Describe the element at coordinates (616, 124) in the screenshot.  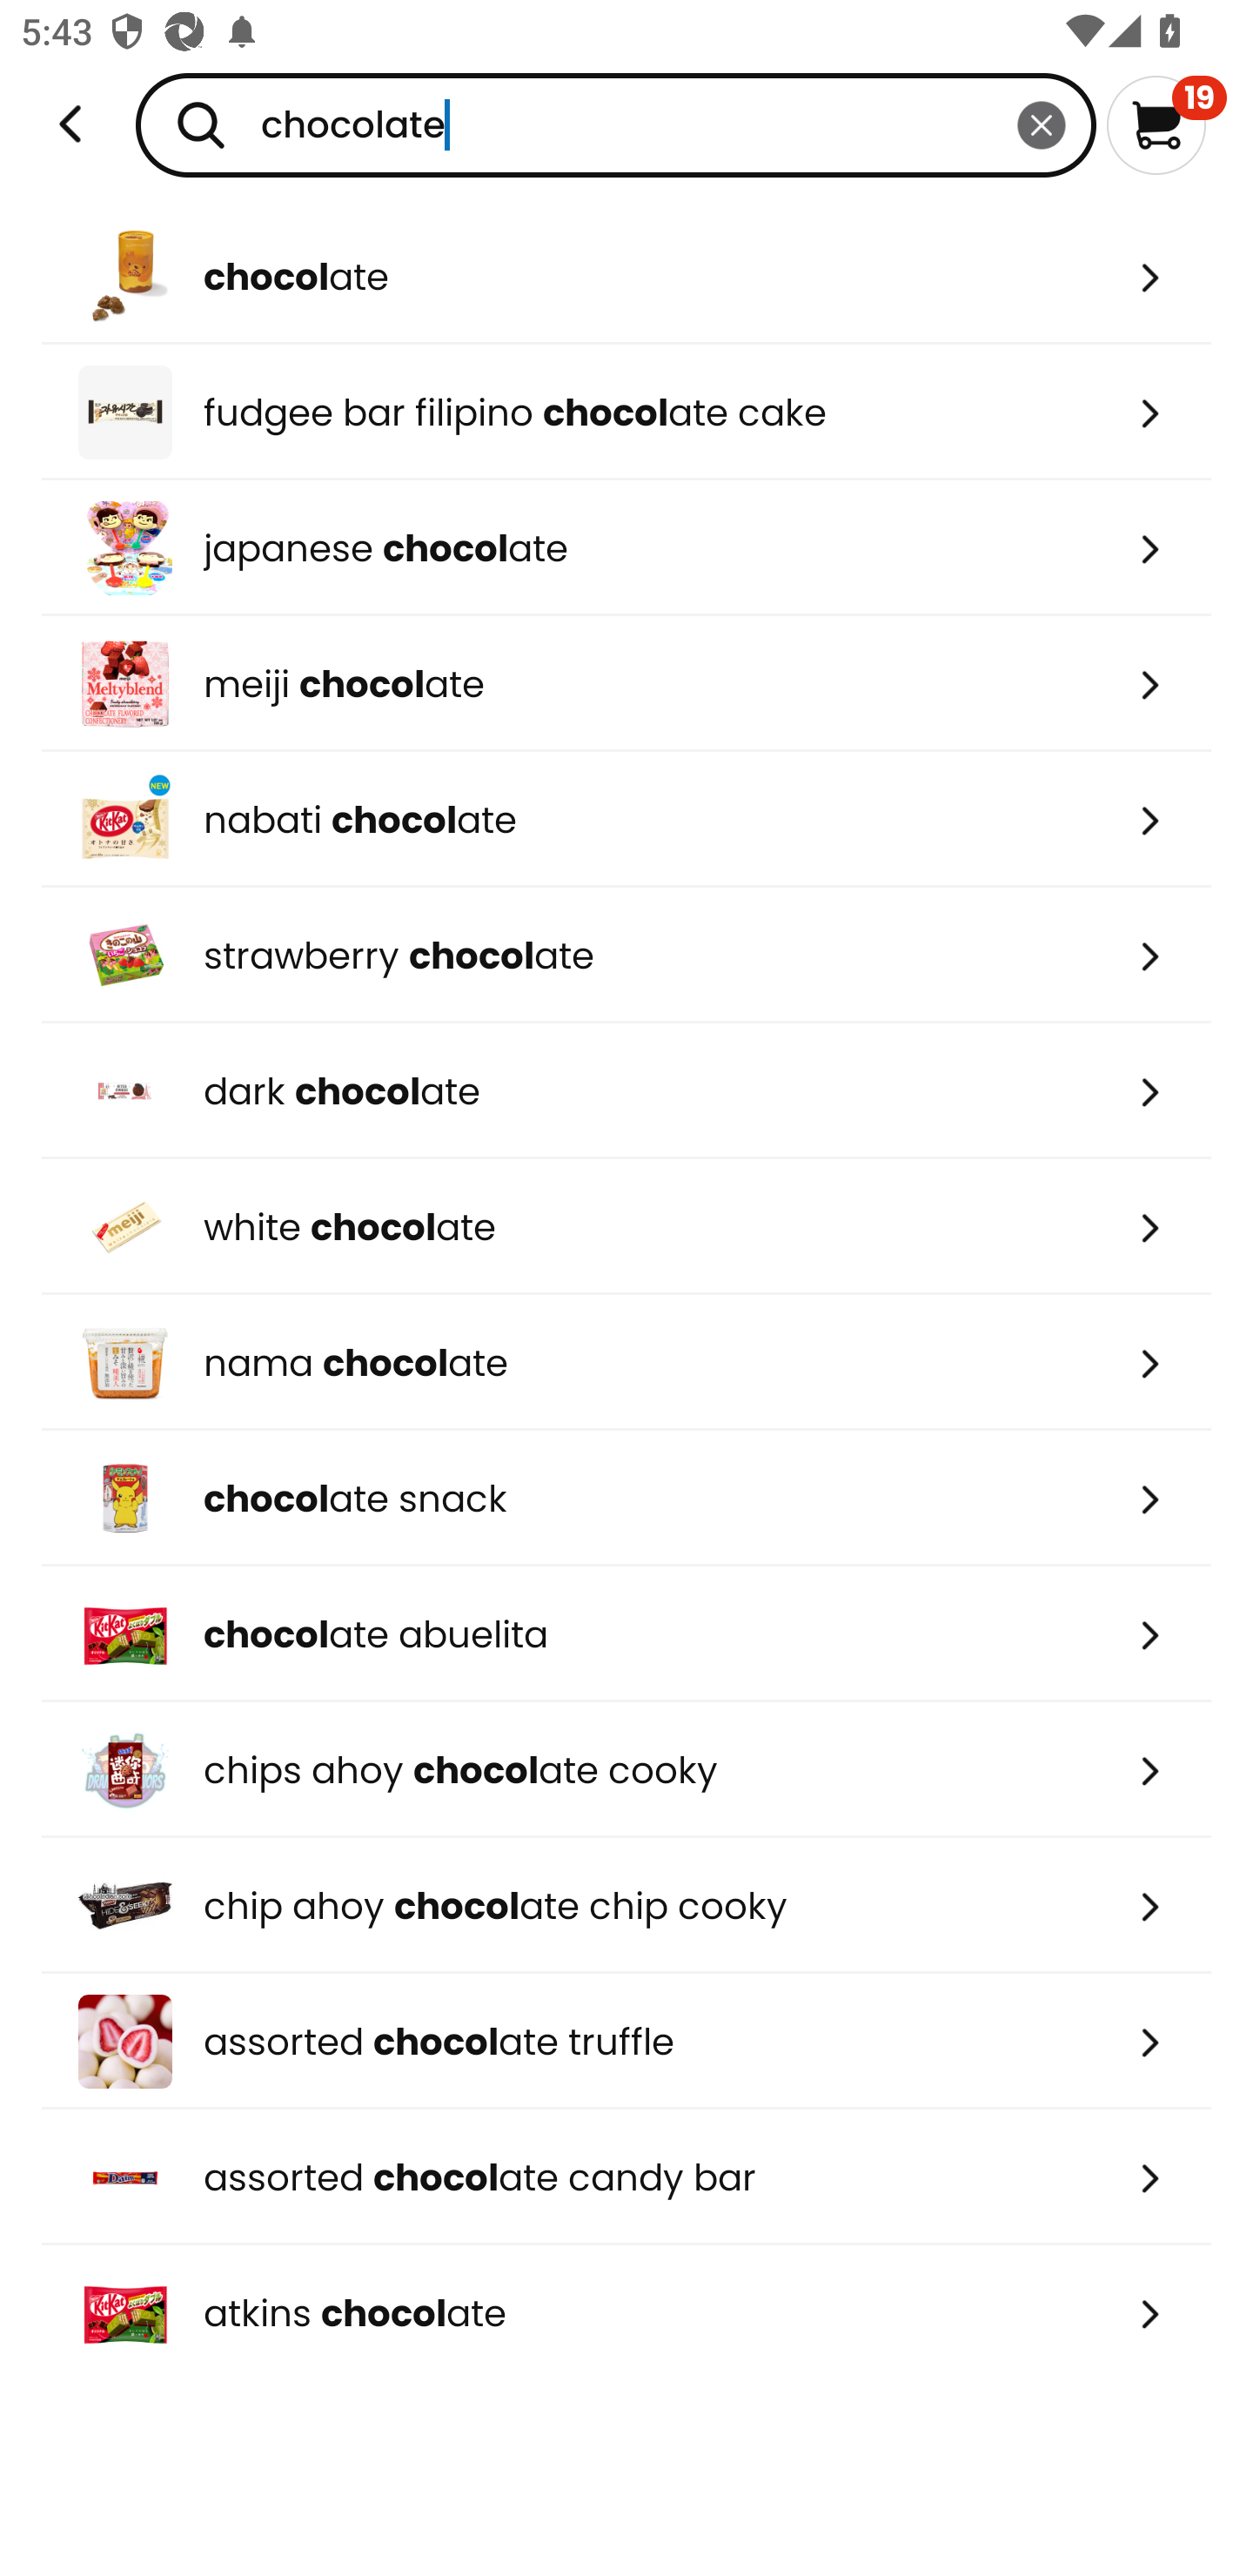
I see `chocolate` at that location.